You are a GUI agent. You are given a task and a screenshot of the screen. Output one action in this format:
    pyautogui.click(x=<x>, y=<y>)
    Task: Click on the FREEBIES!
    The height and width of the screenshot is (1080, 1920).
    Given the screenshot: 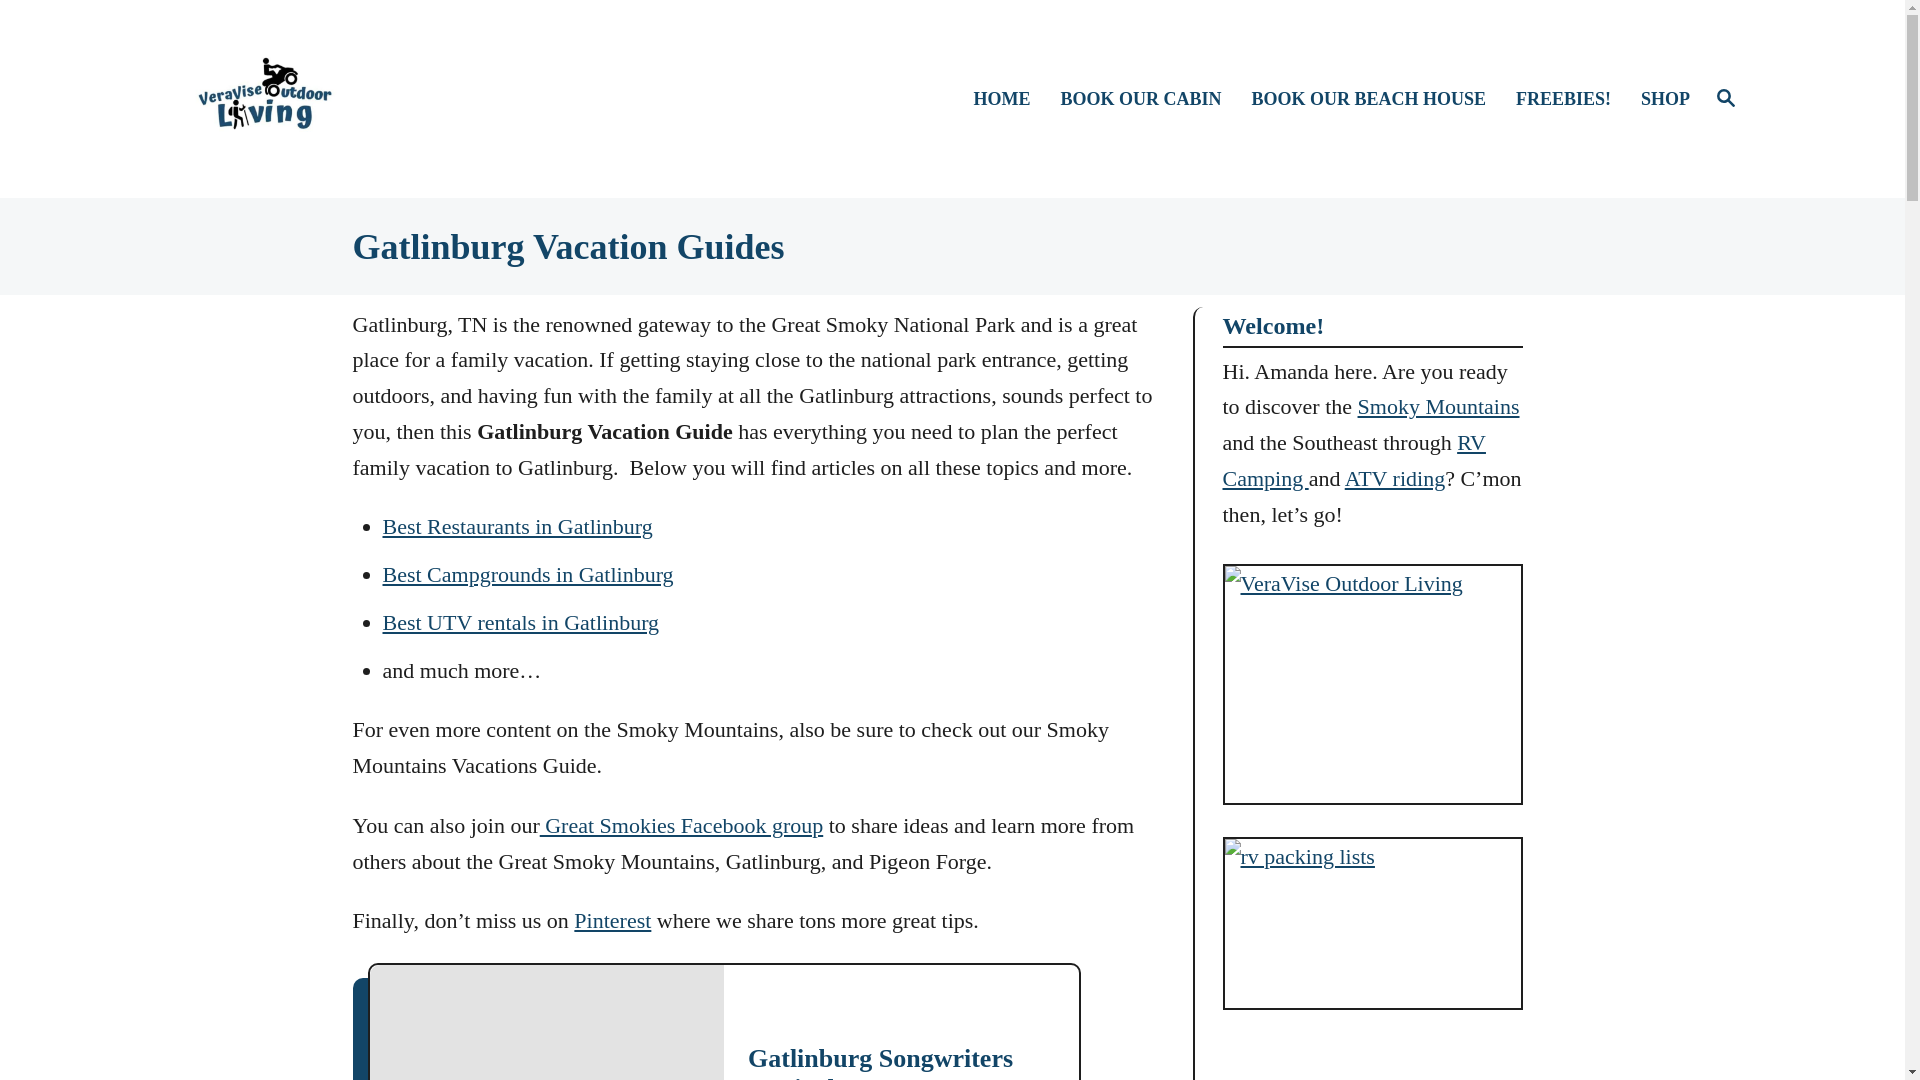 What is the action you would take?
    pyautogui.click(x=1572, y=100)
    